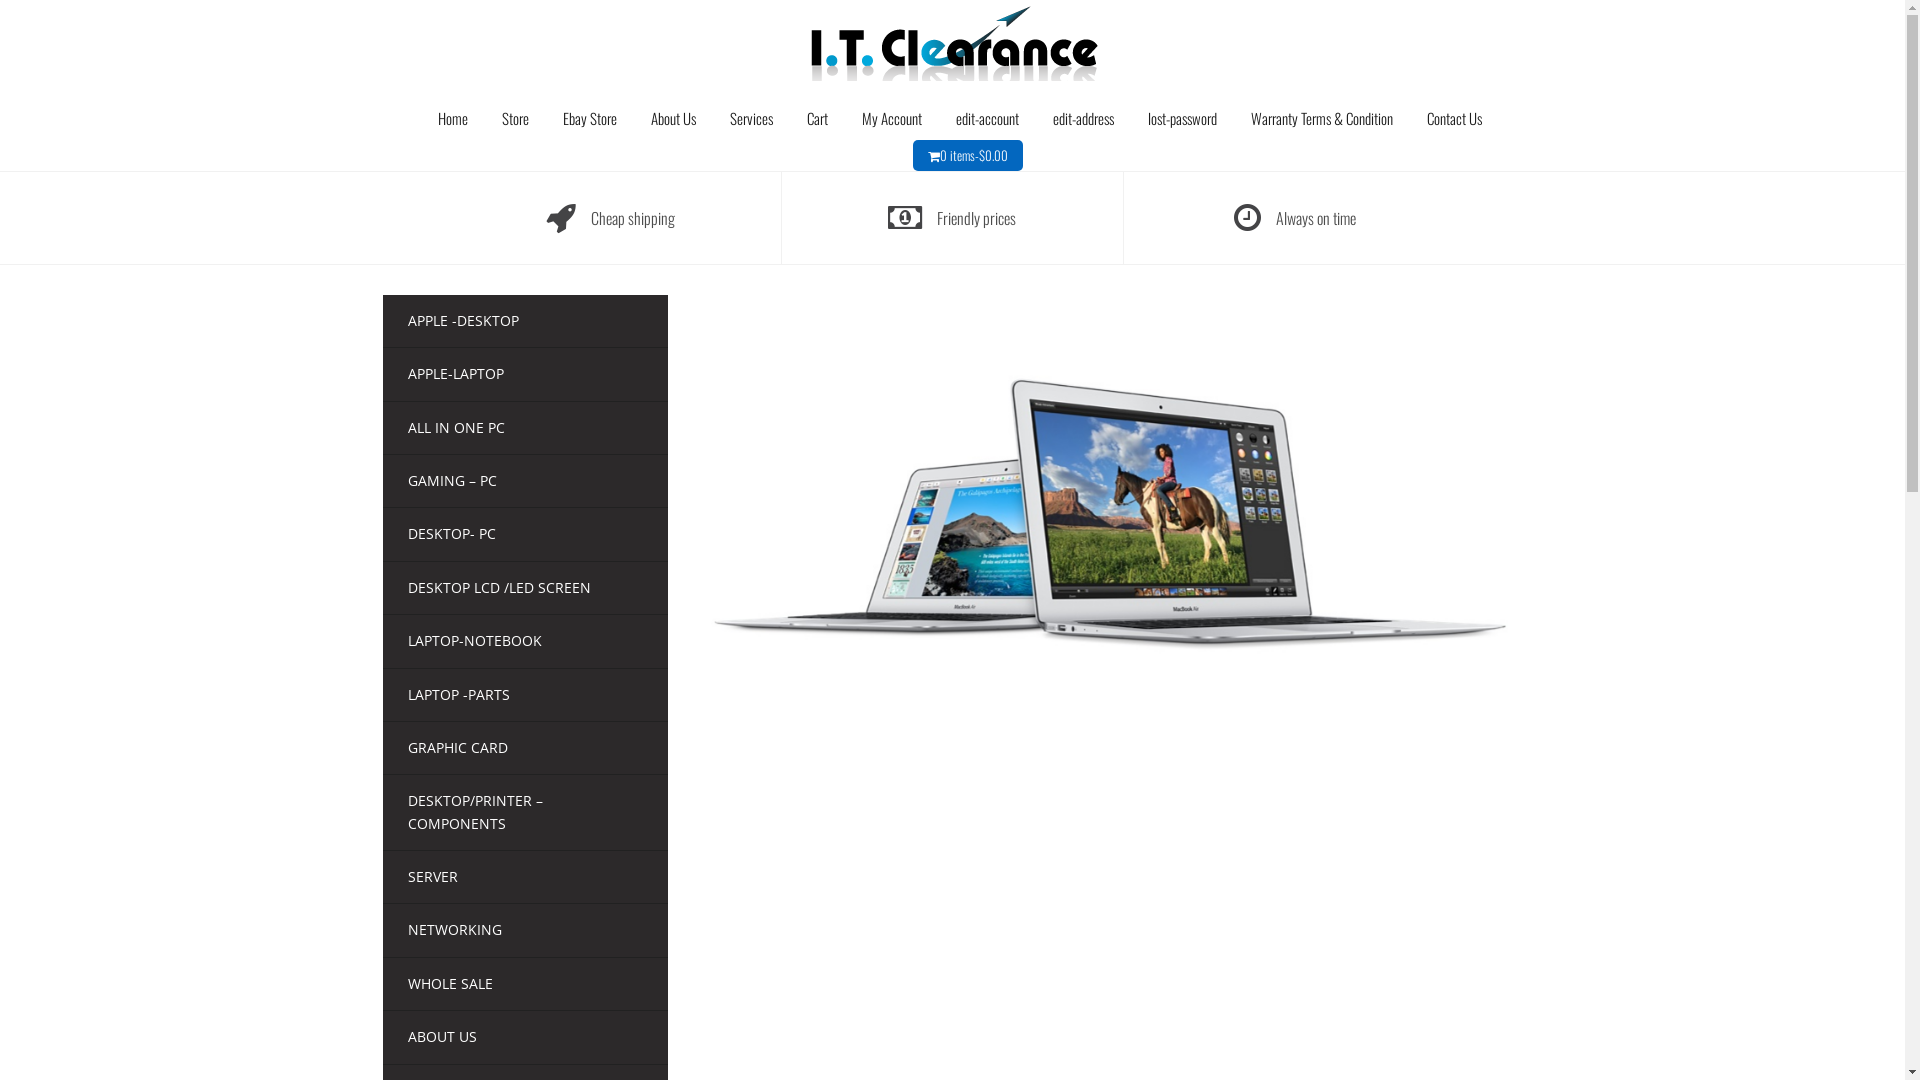 The image size is (1920, 1080). I want to click on WHOLE SALE, so click(450, 984).